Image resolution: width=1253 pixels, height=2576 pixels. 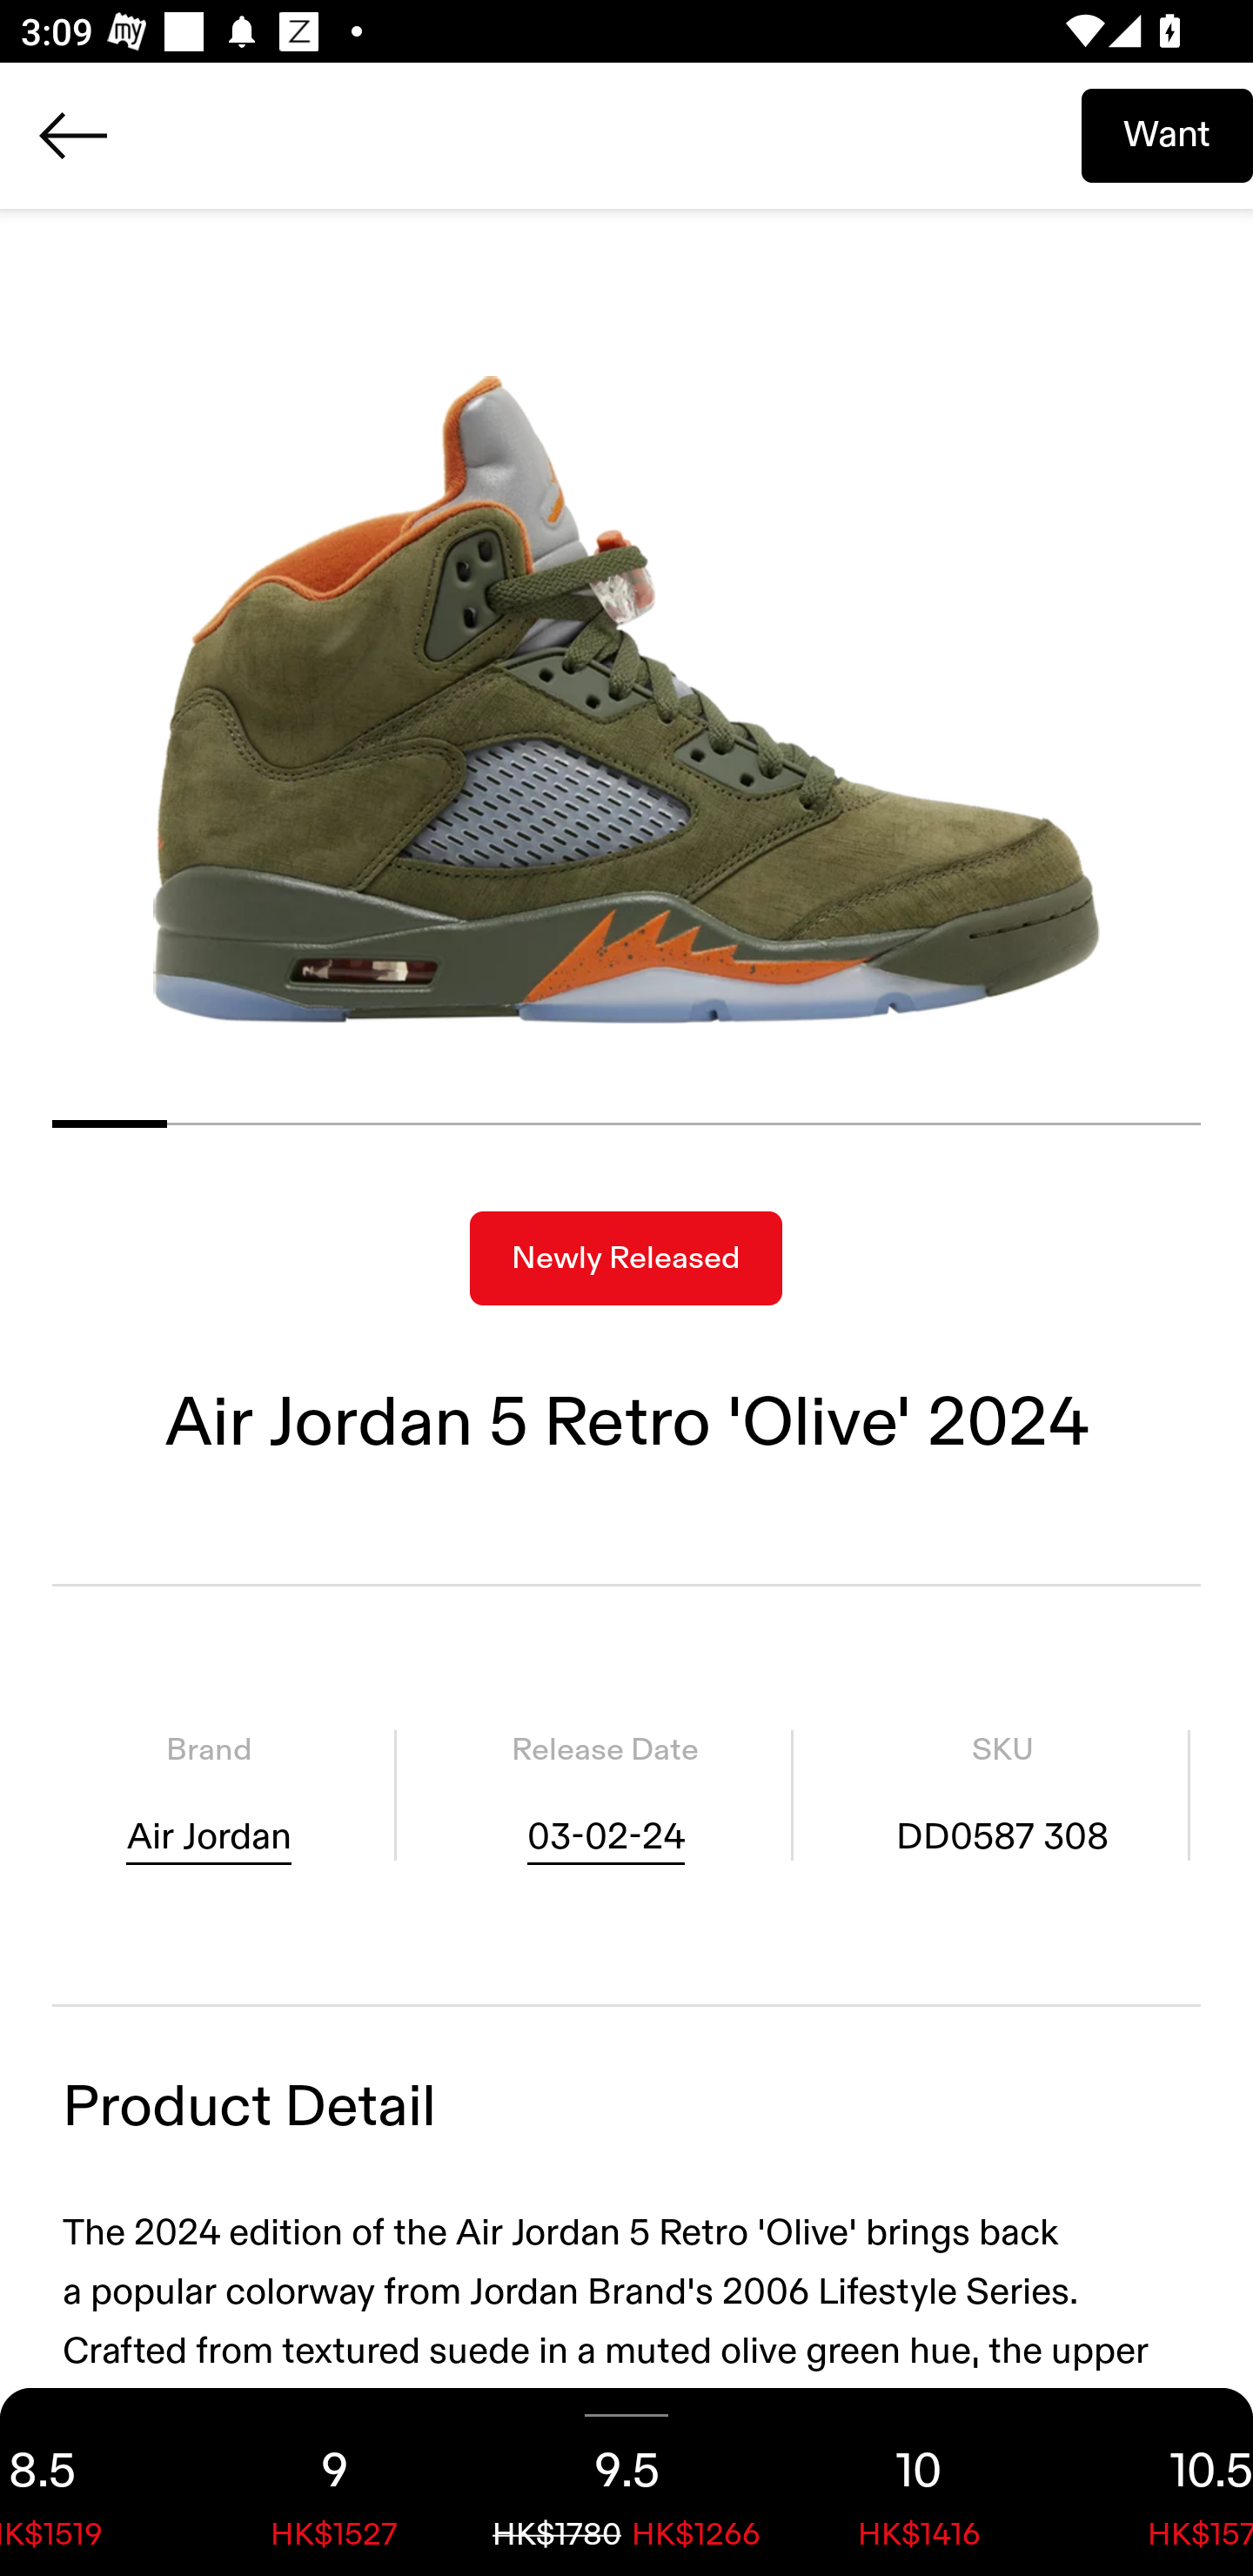 I want to click on 8.5 HK$1519, so click(x=94, y=2482).